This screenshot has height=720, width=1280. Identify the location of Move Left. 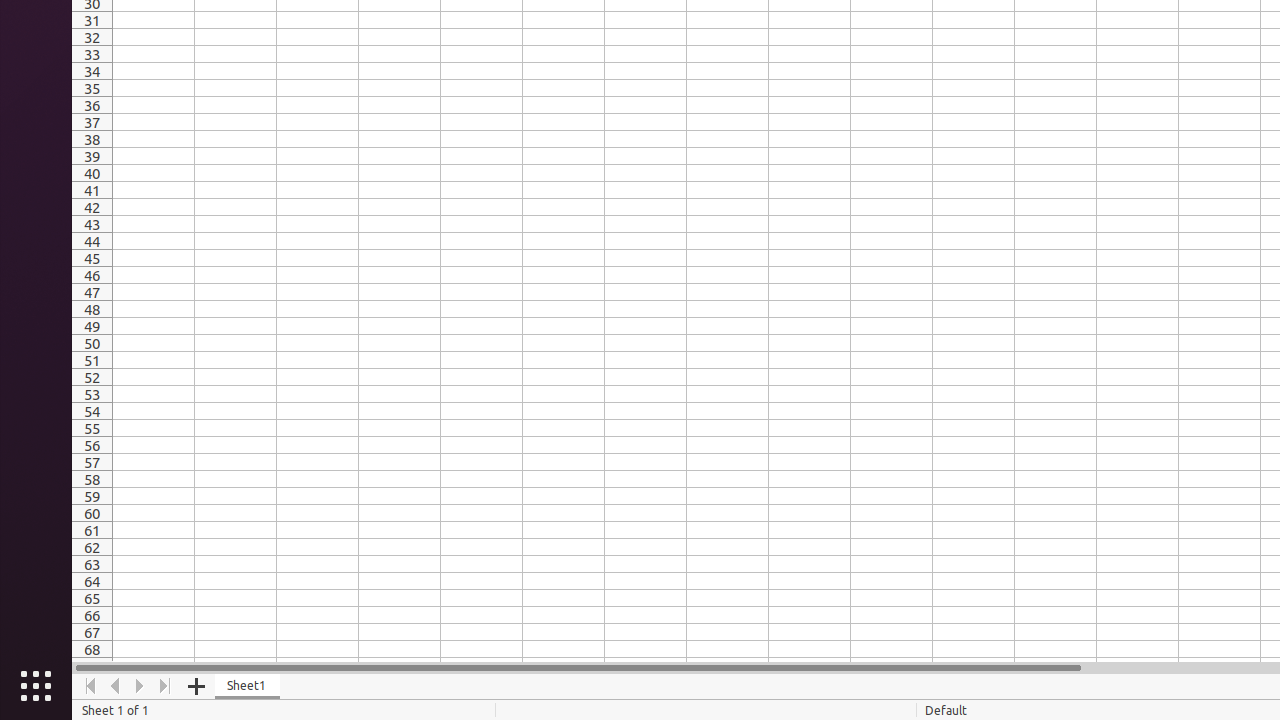
(116, 686).